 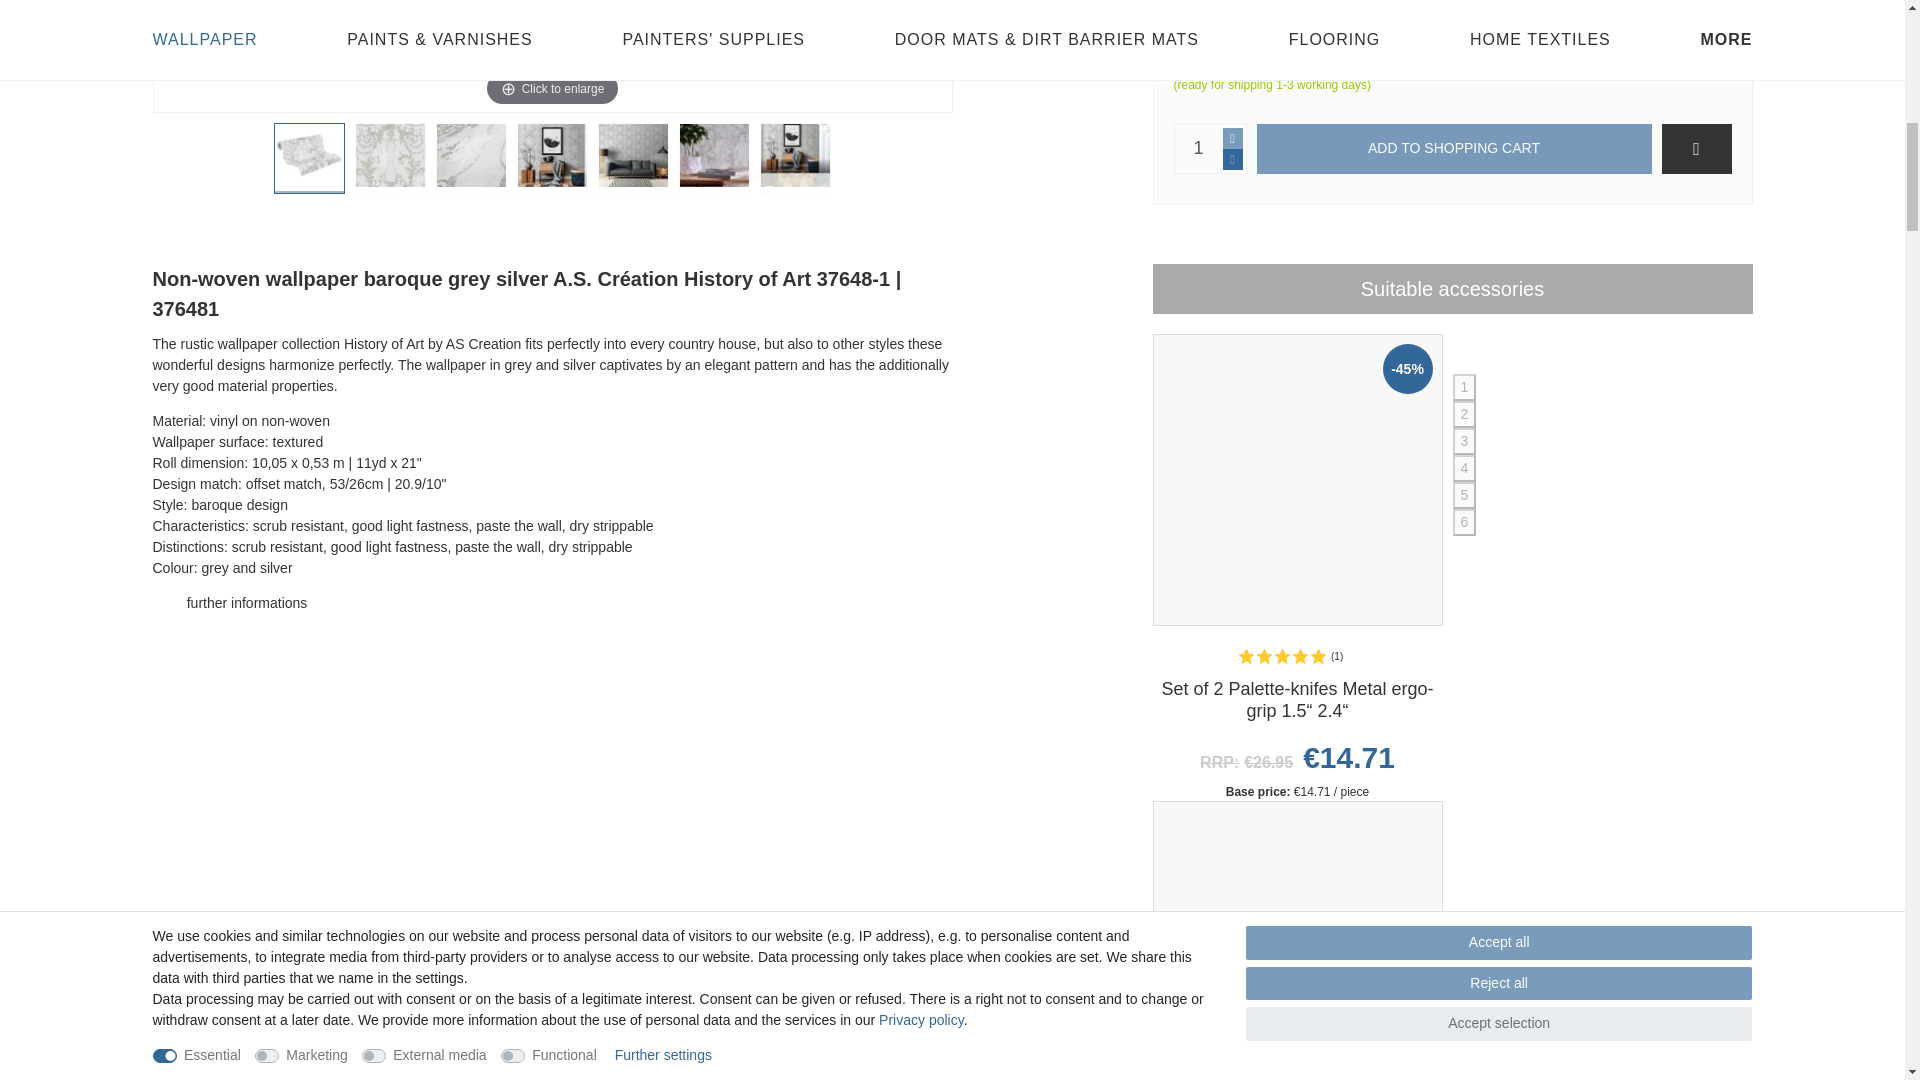 I want to click on  6, so click(x=714, y=164).